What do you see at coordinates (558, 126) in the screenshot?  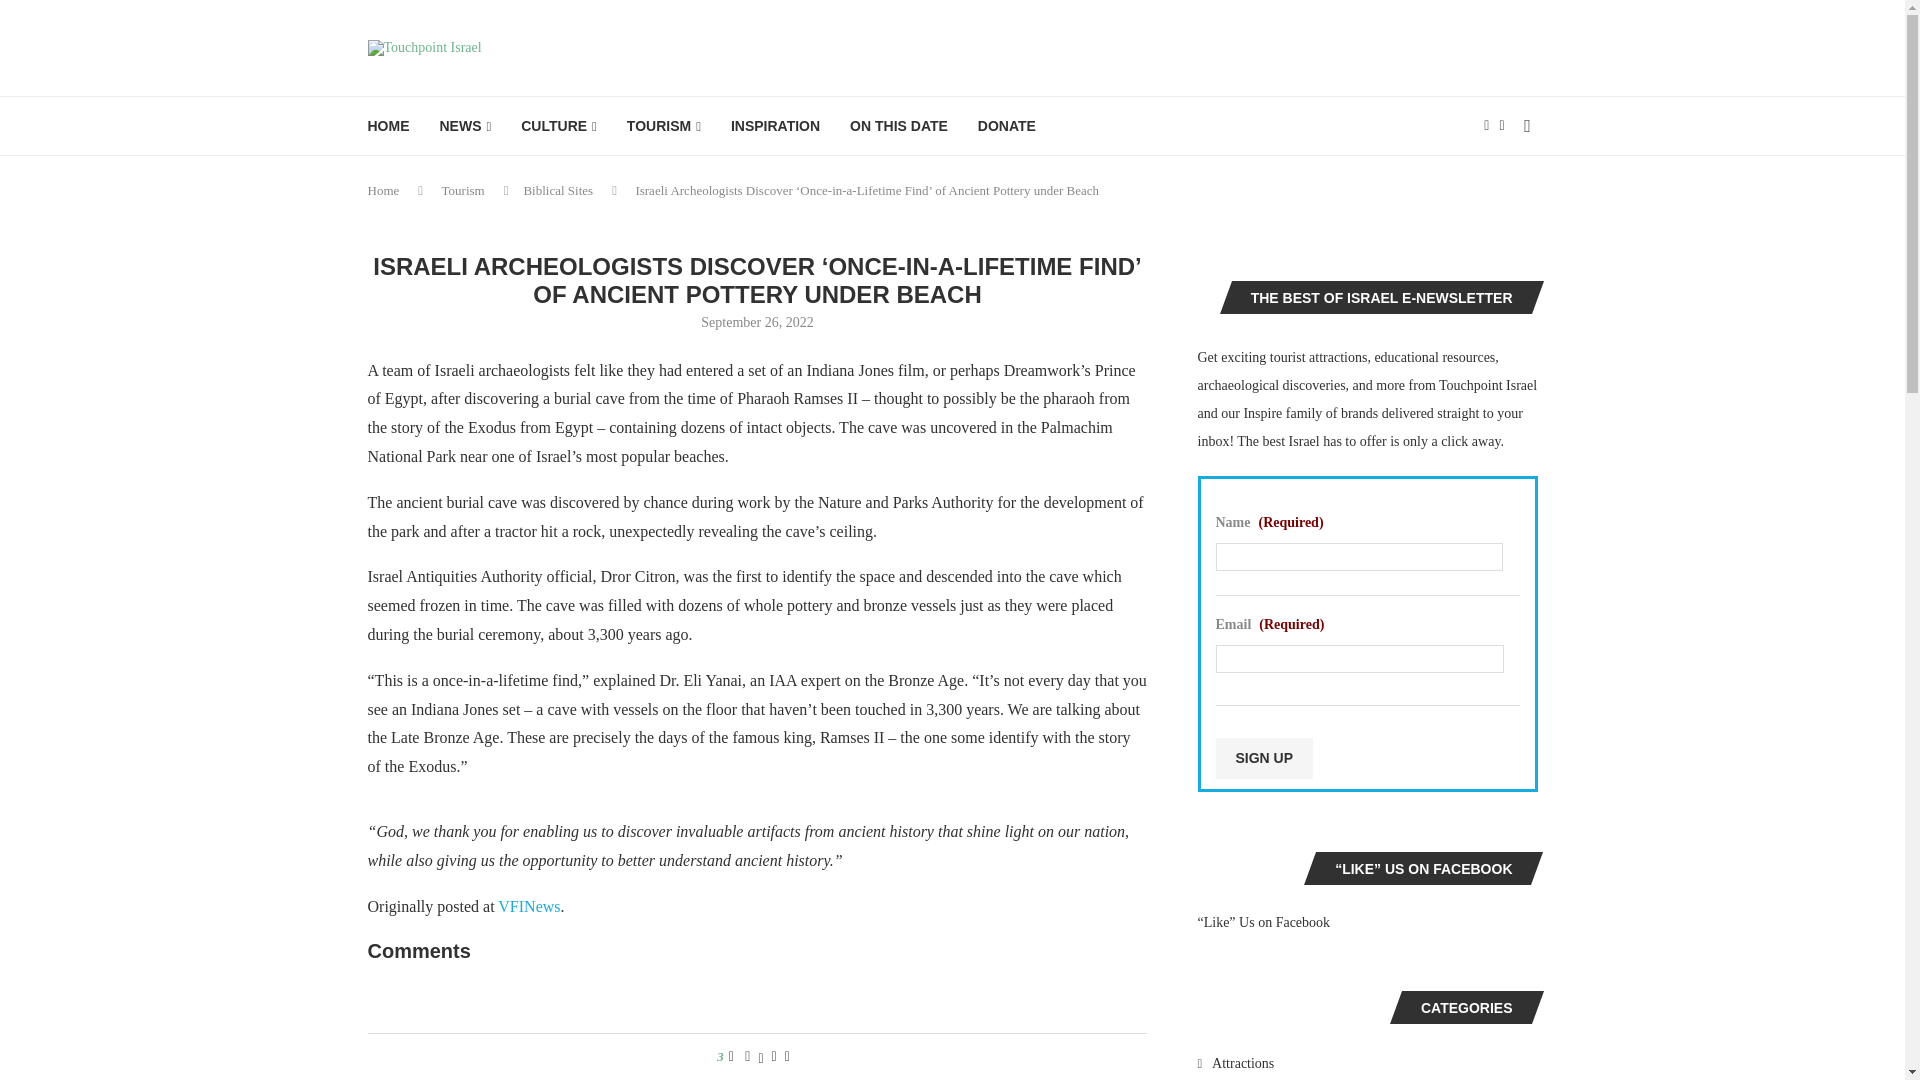 I see `CULTURE` at bounding box center [558, 126].